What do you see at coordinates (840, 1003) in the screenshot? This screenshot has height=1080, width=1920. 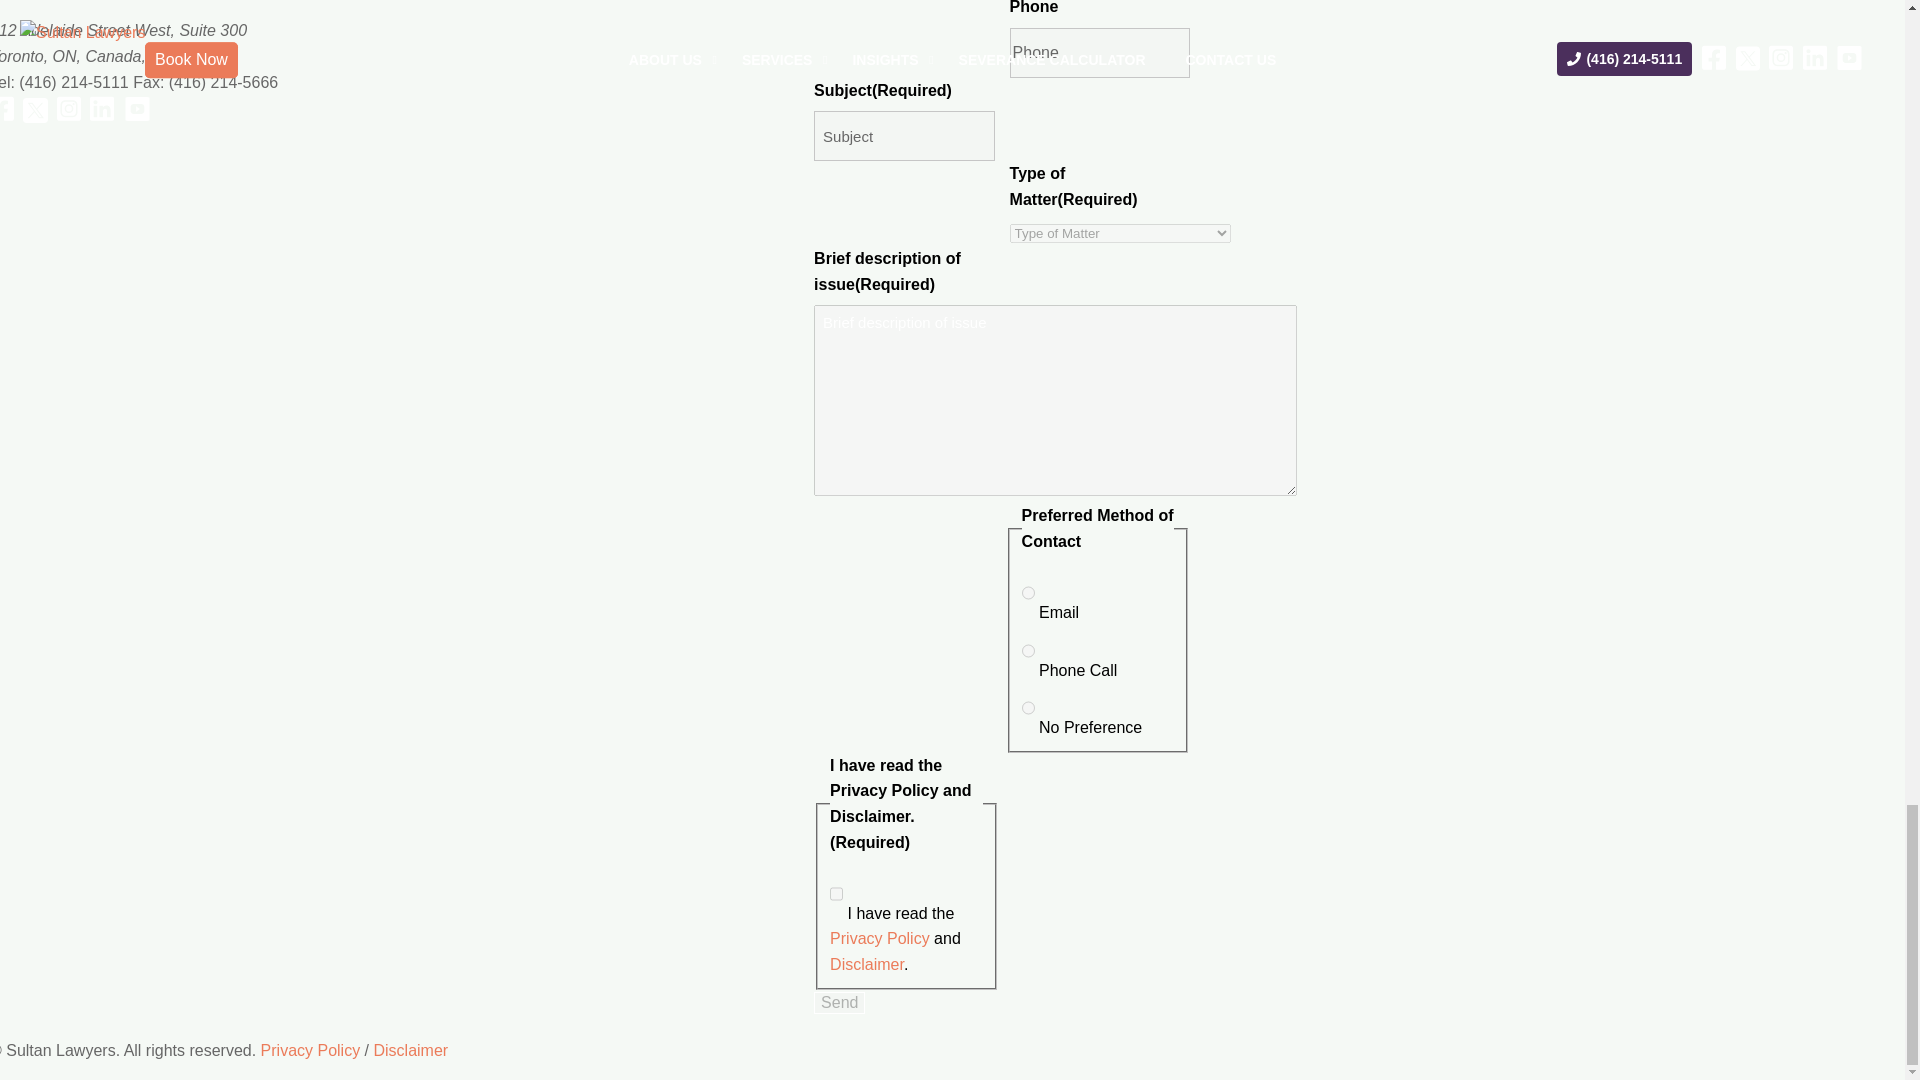 I see `Send` at bounding box center [840, 1003].